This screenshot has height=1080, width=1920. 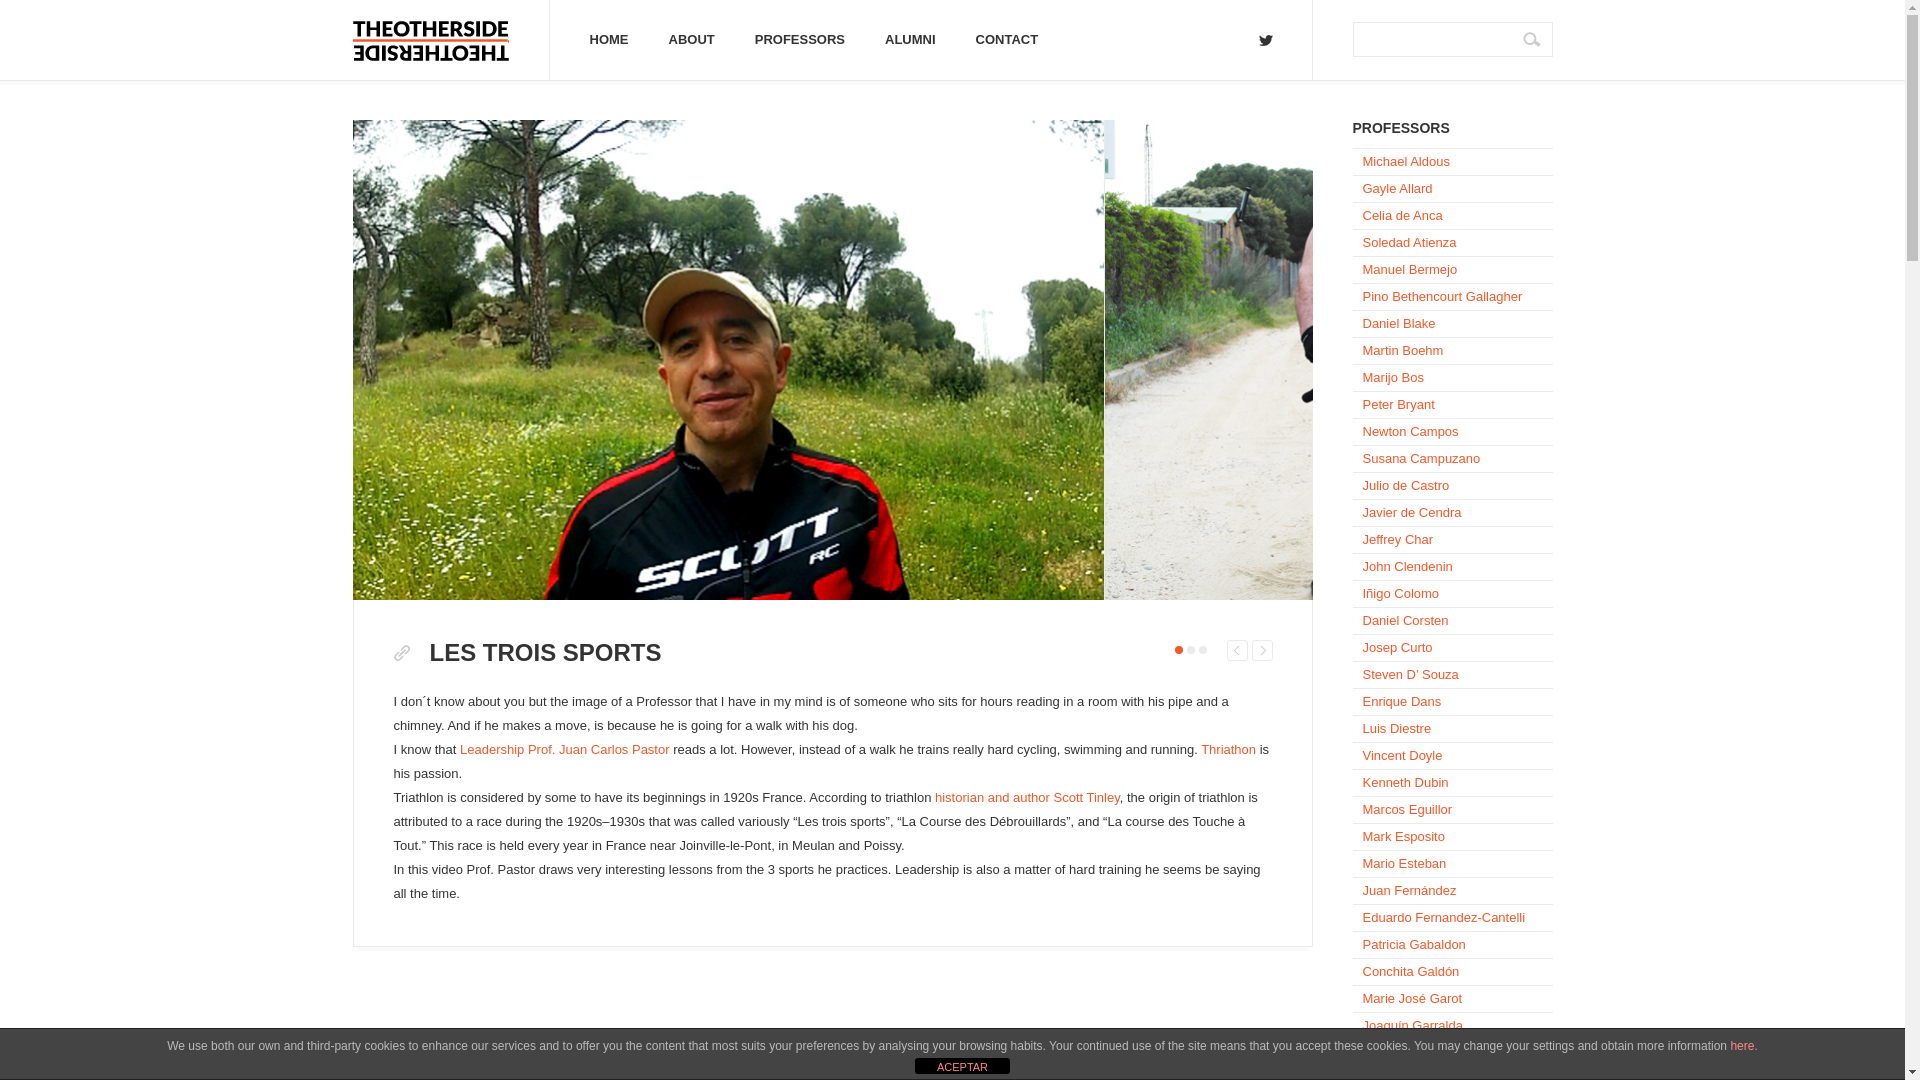 What do you see at coordinates (1451, 484) in the screenshot?
I see `Julio de Castro` at bounding box center [1451, 484].